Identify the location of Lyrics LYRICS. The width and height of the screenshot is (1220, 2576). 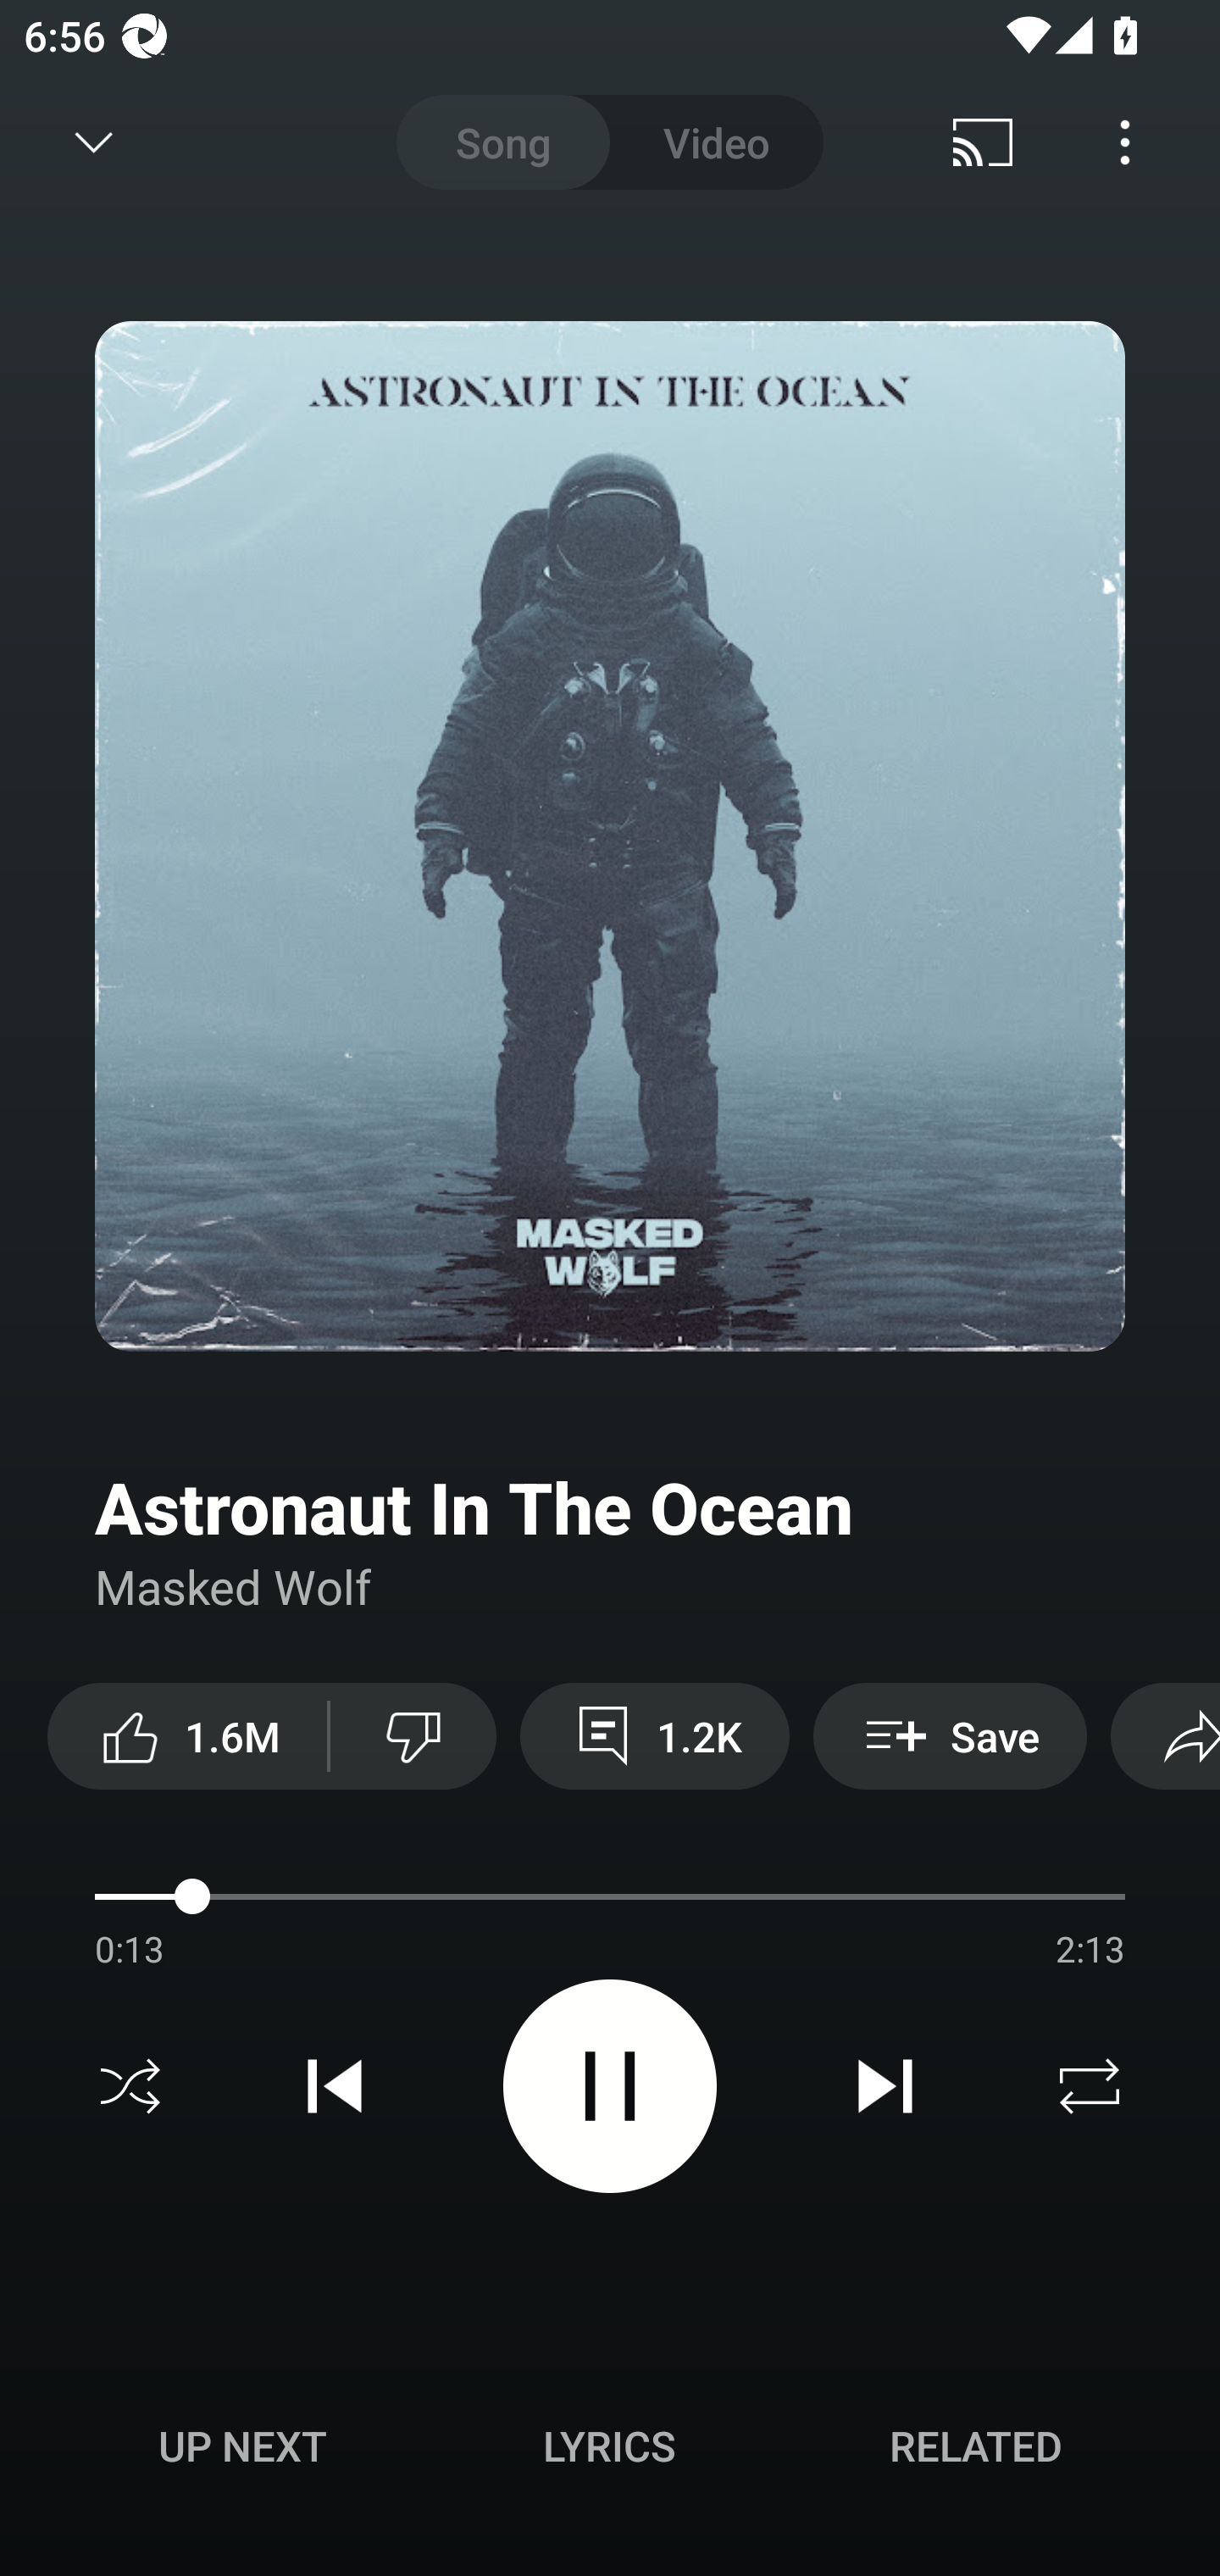
(609, 2446).